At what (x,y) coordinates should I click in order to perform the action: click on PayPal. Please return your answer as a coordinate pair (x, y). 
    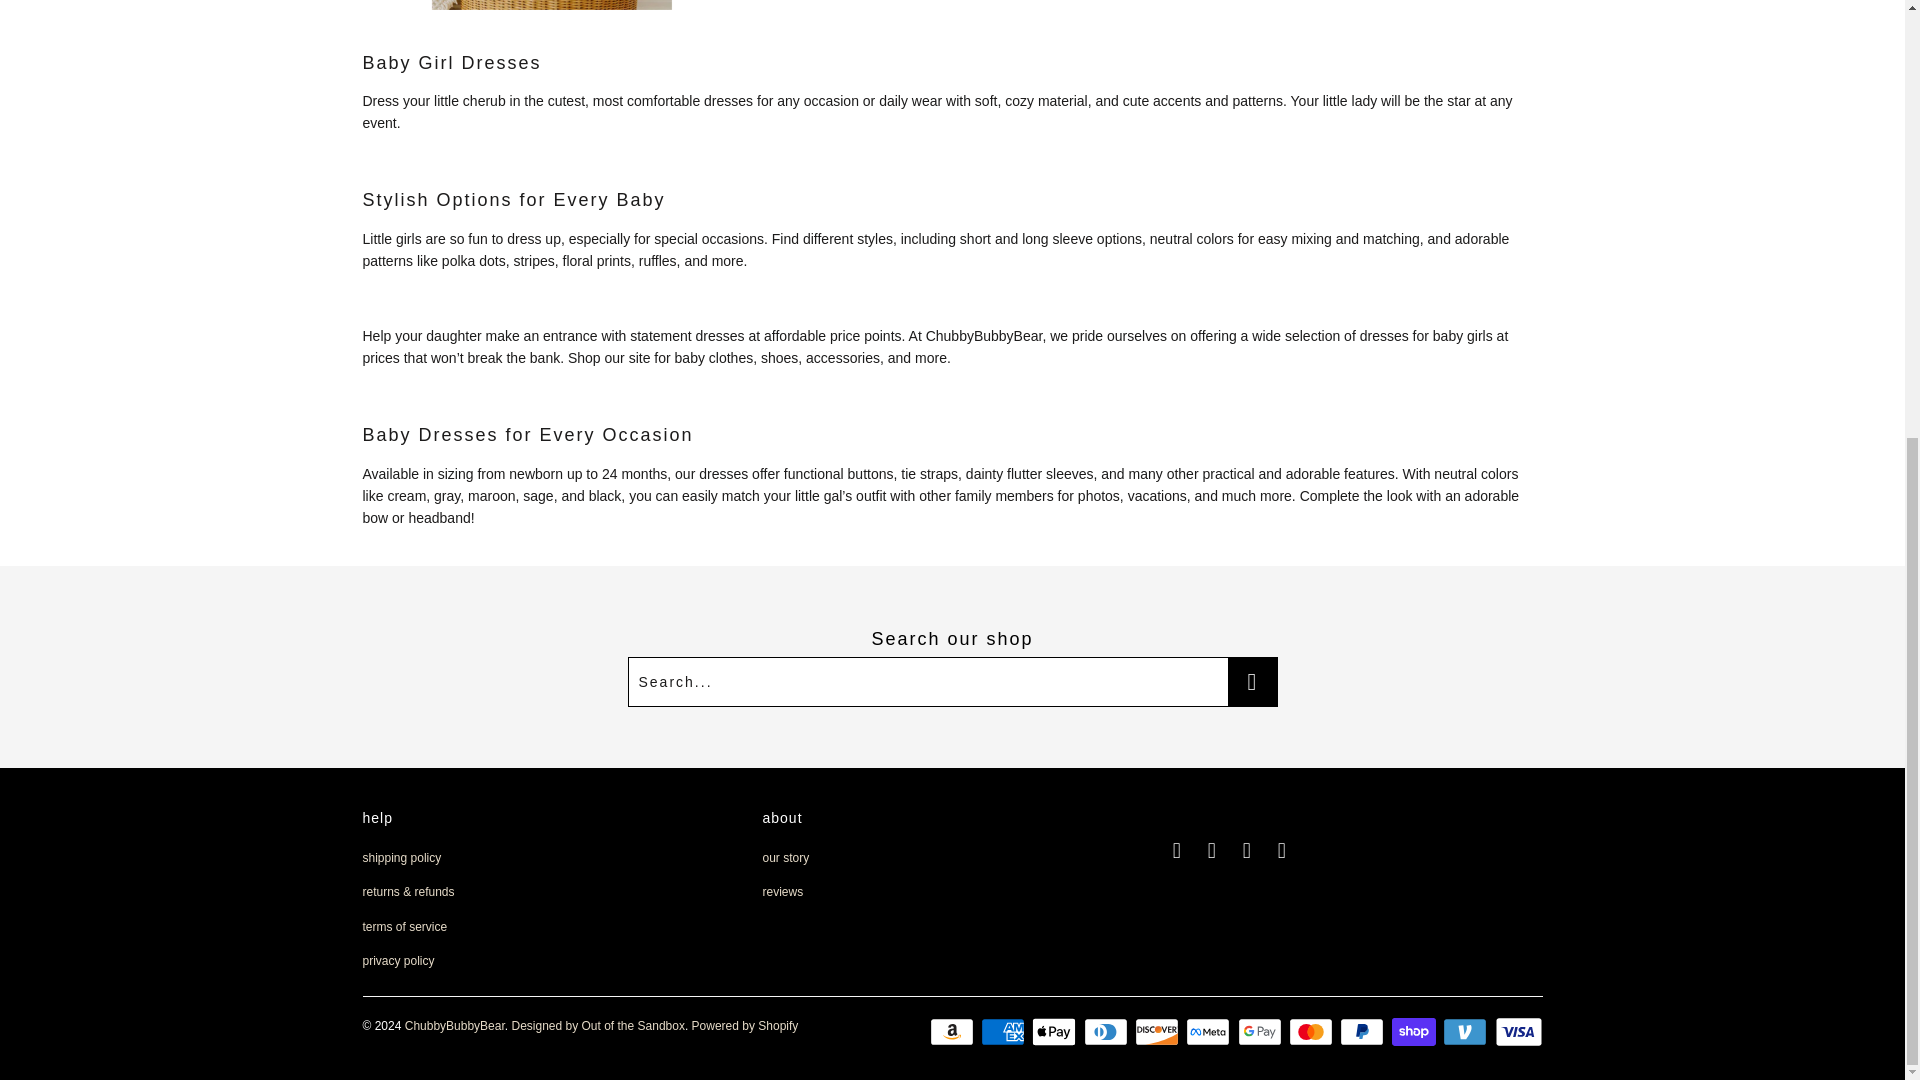
    Looking at the image, I should click on (1364, 1032).